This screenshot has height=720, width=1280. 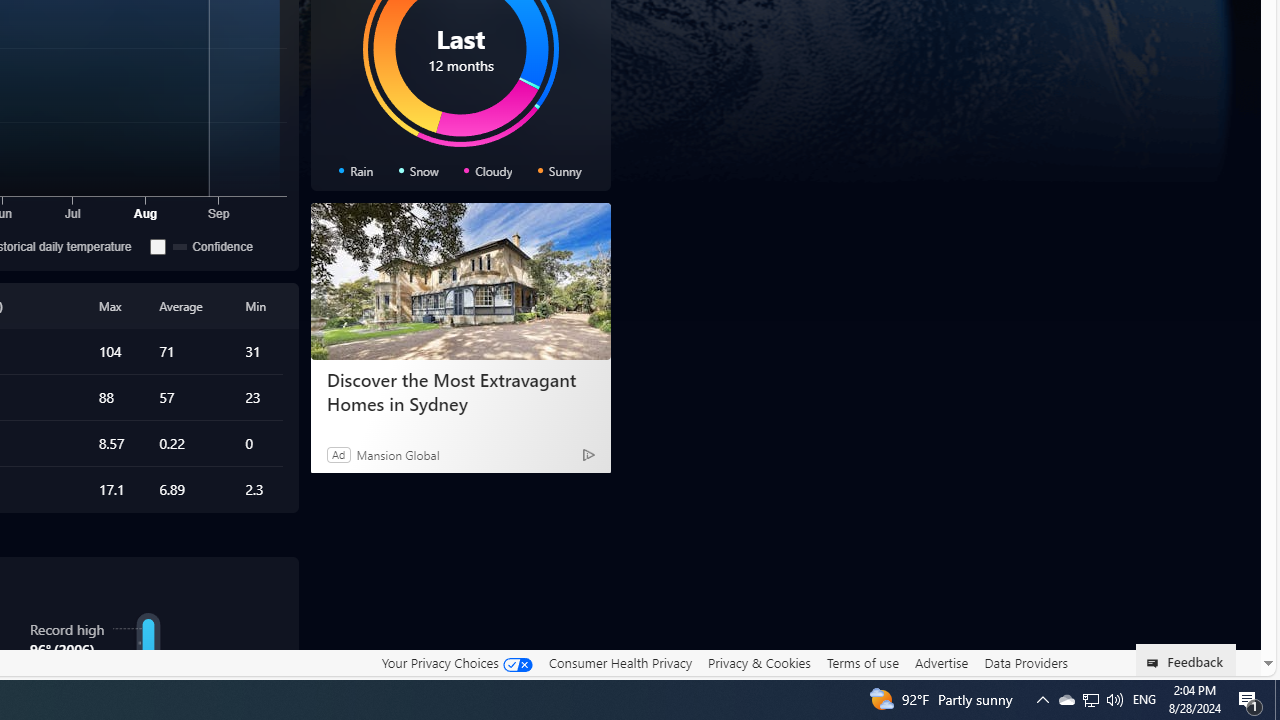 I want to click on Class: feedback_link_icon-DS-EntryPoint1-1, so click(x=1156, y=663).